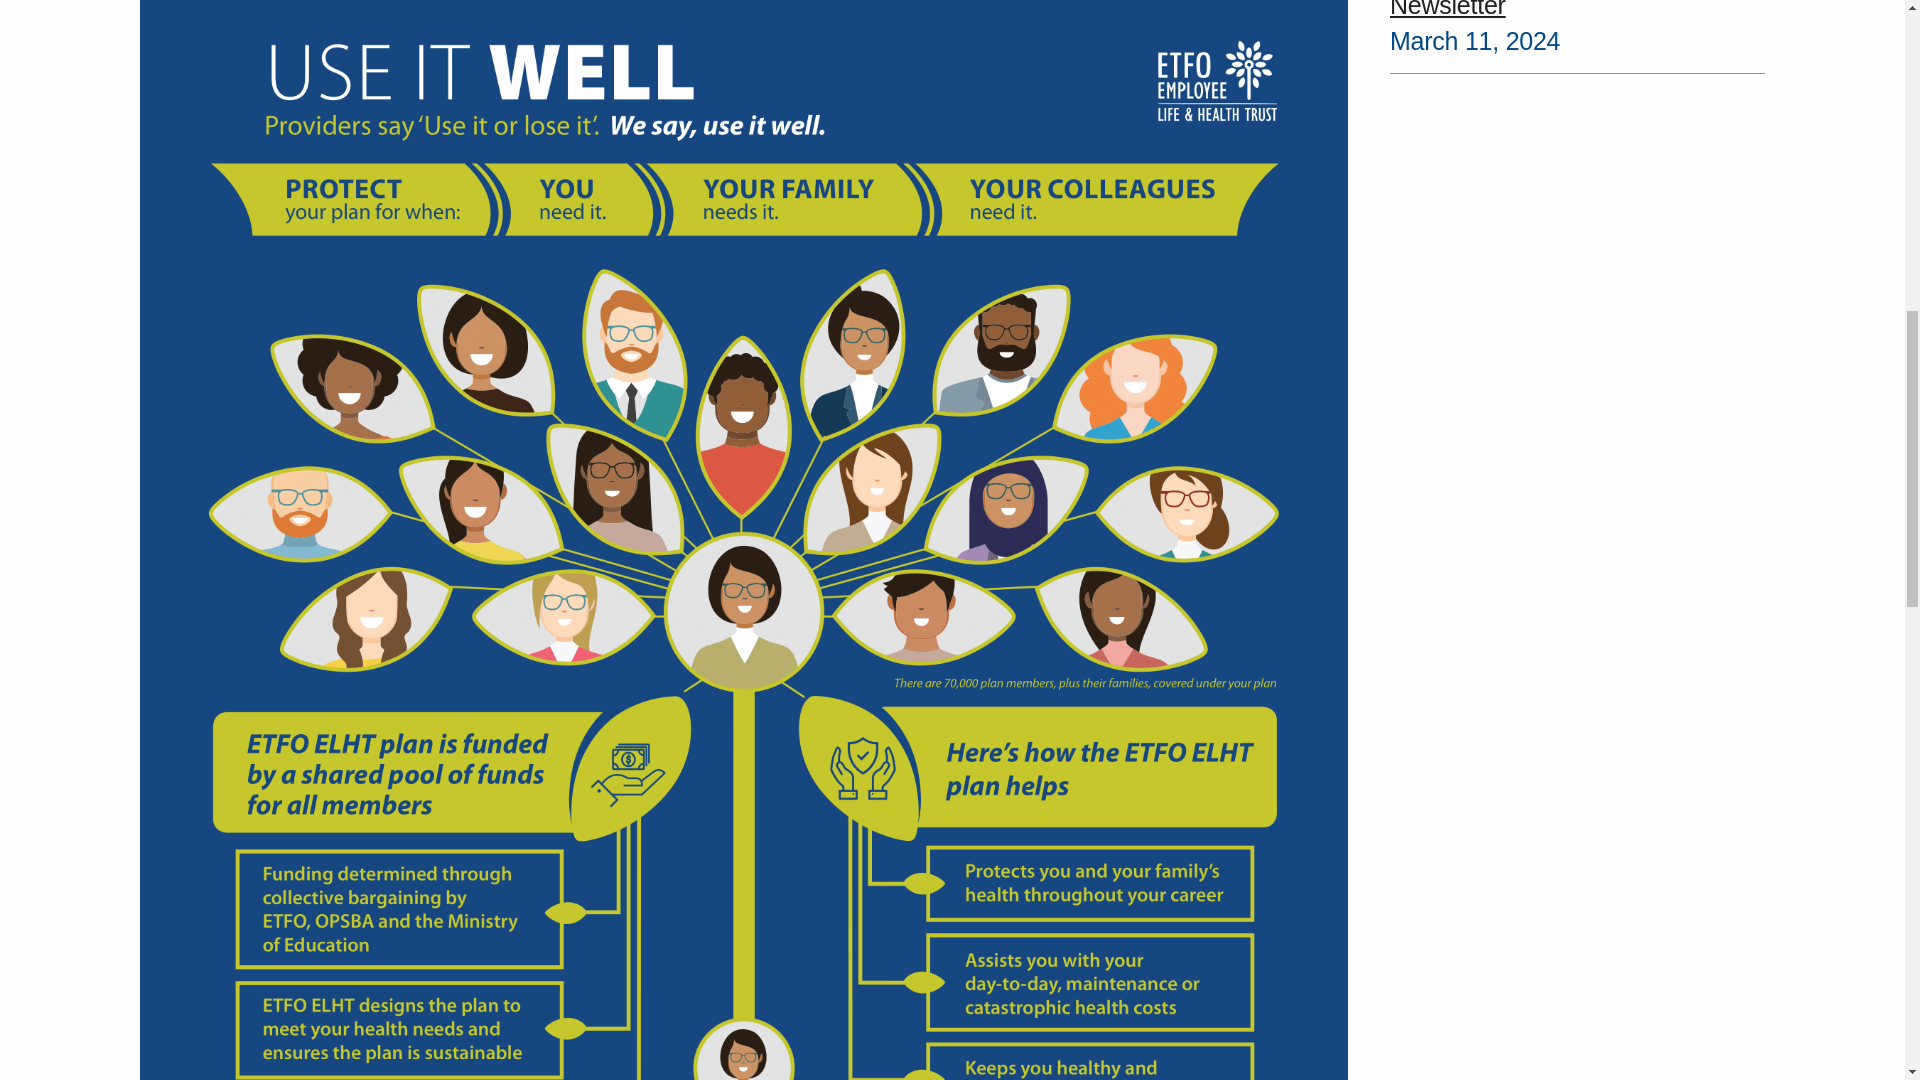 The image size is (1920, 1080). What do you see at coordinates (1577, 11) in the screenshot?
I see `Spring 2024 Issue: Your Benefits Newsletter` at bounding box center [1577, 11].